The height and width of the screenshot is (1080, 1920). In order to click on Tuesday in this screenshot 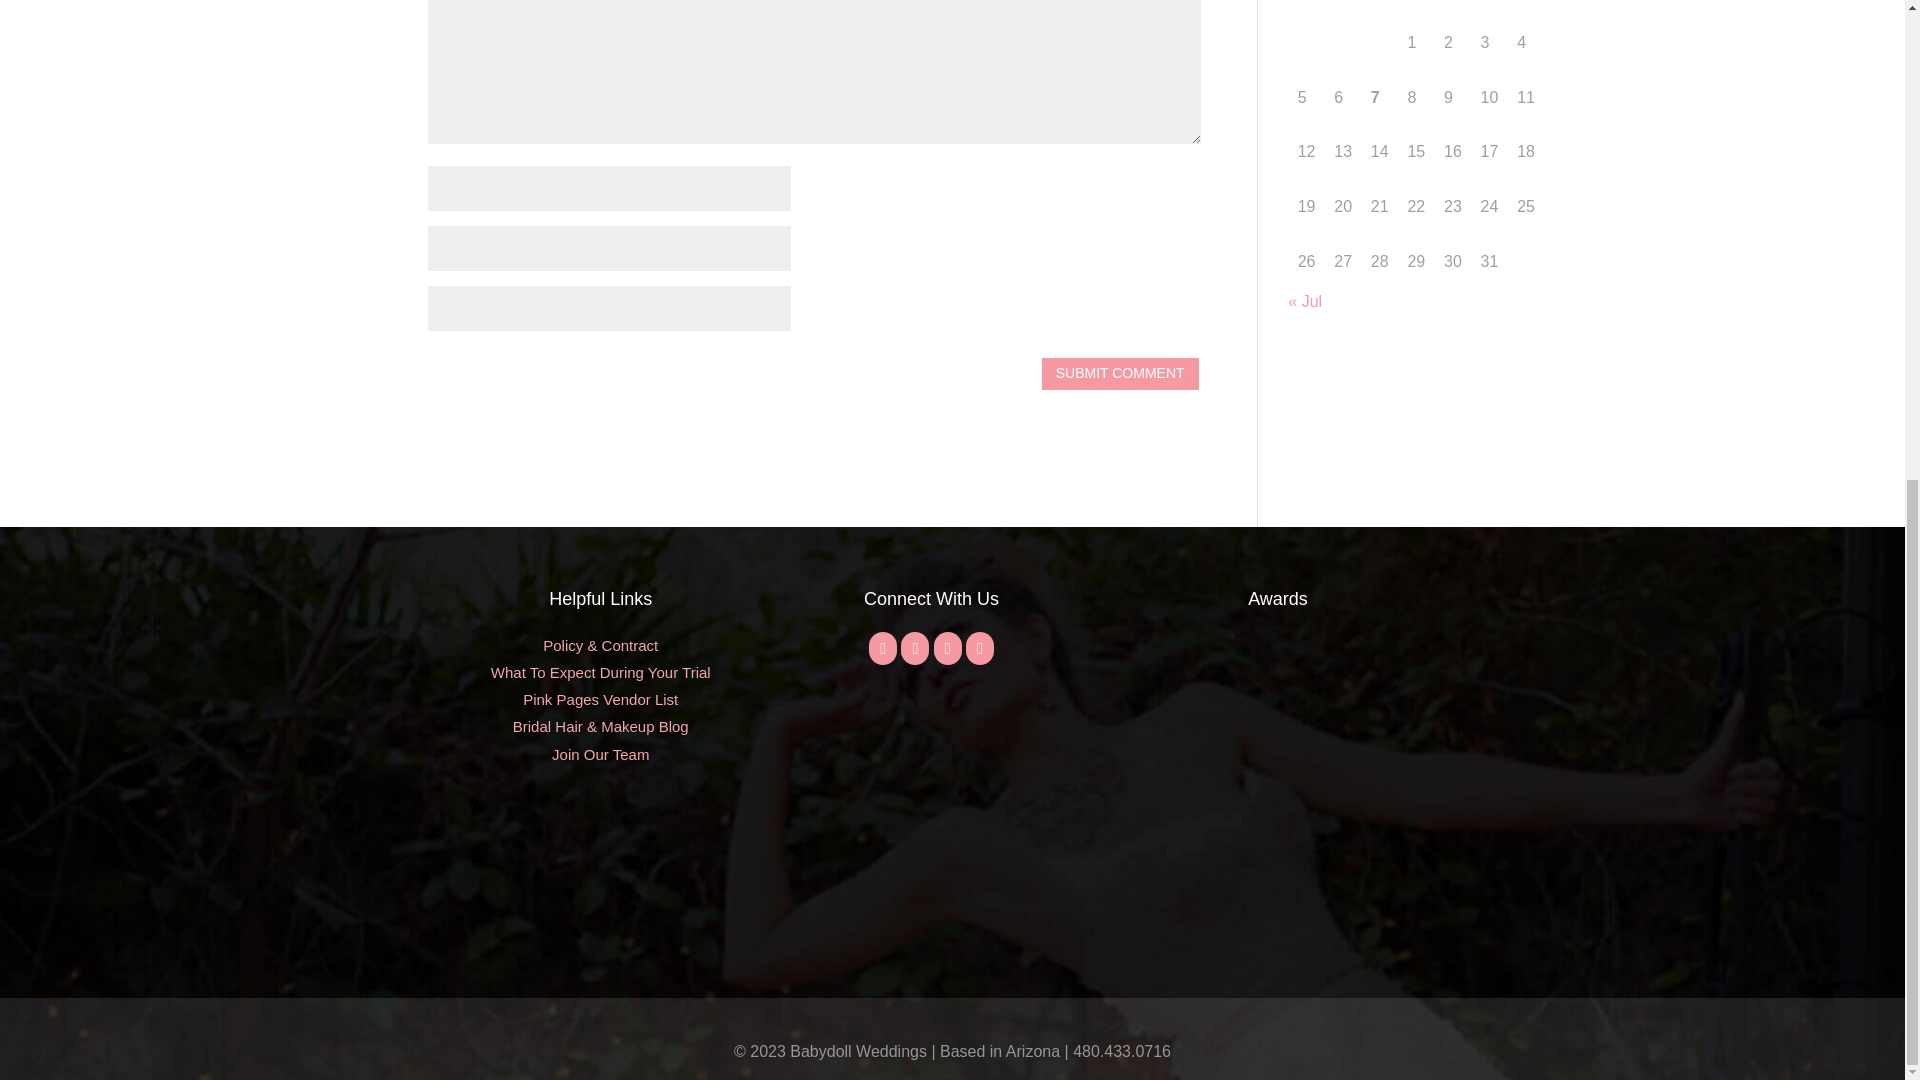, I will do `click(1342, 8)`.